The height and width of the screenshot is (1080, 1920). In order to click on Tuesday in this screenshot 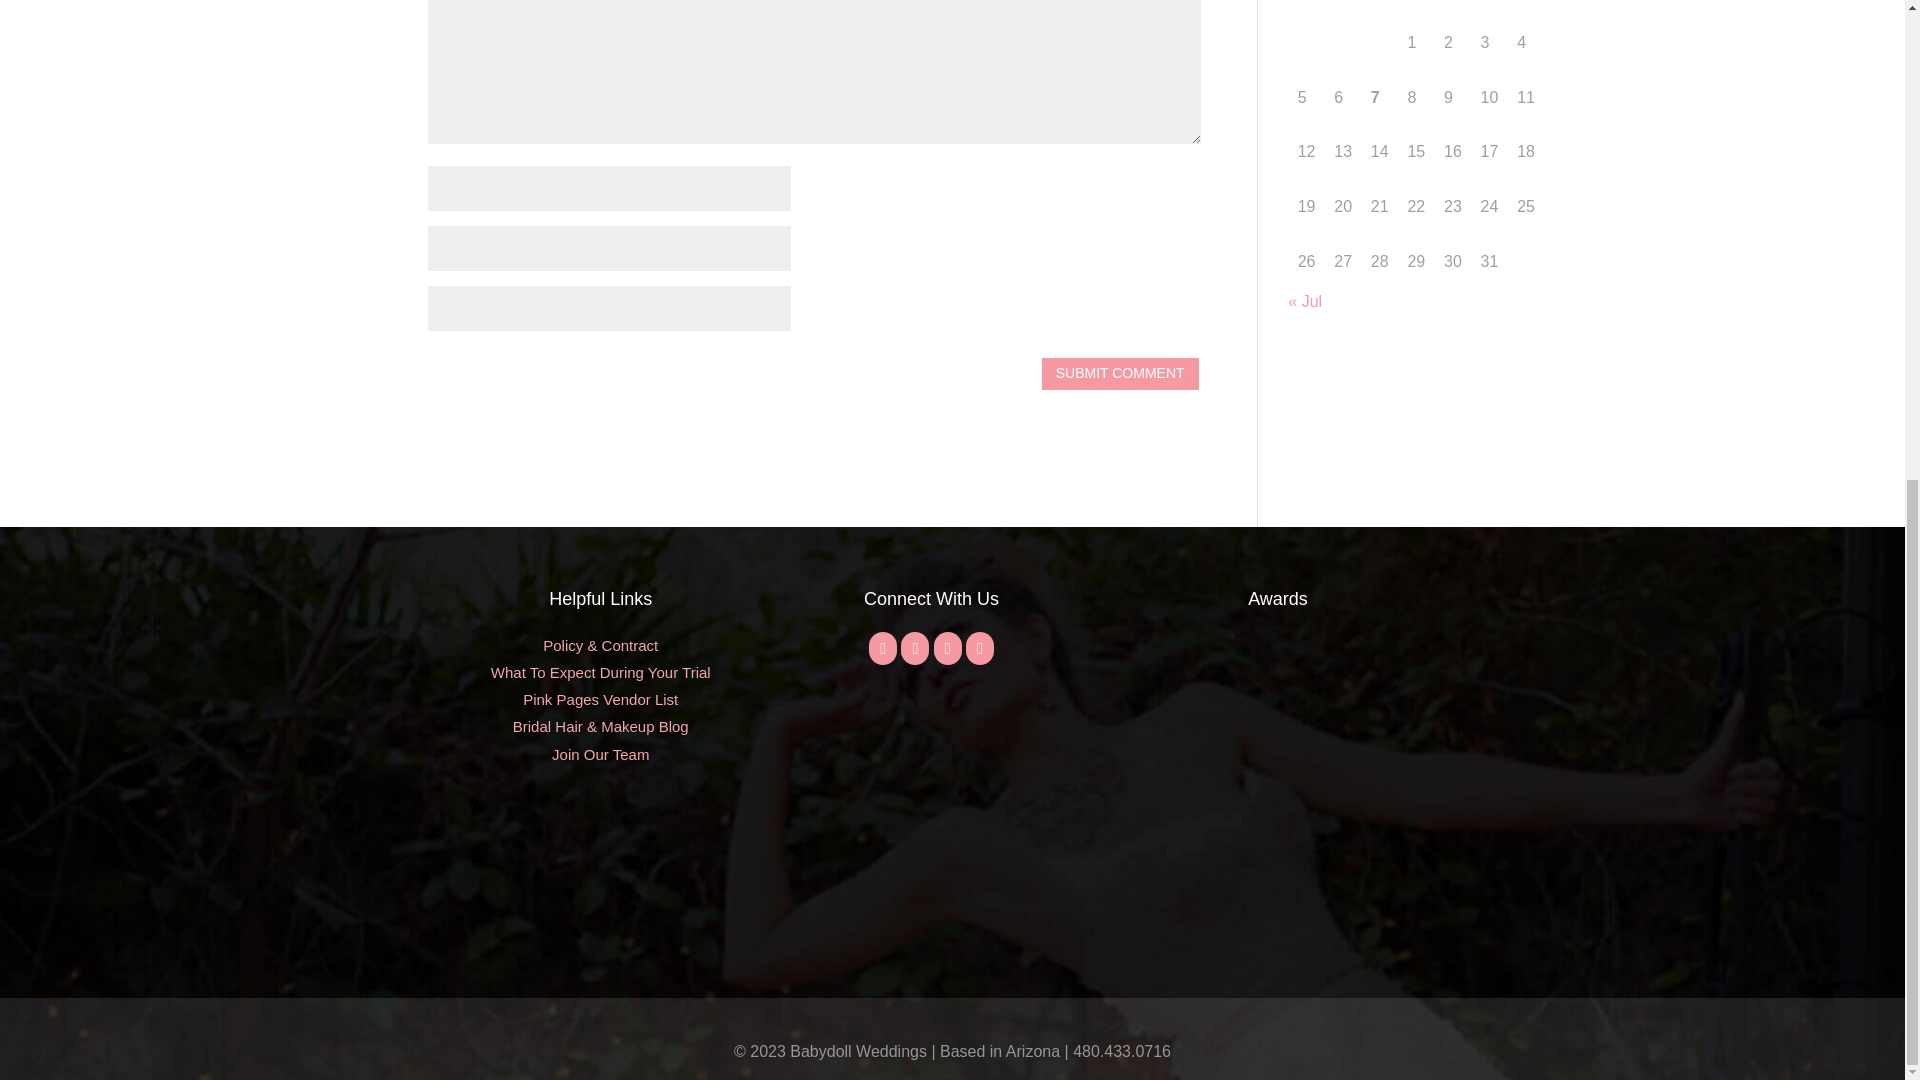, I will do `click(1342, 8)`.